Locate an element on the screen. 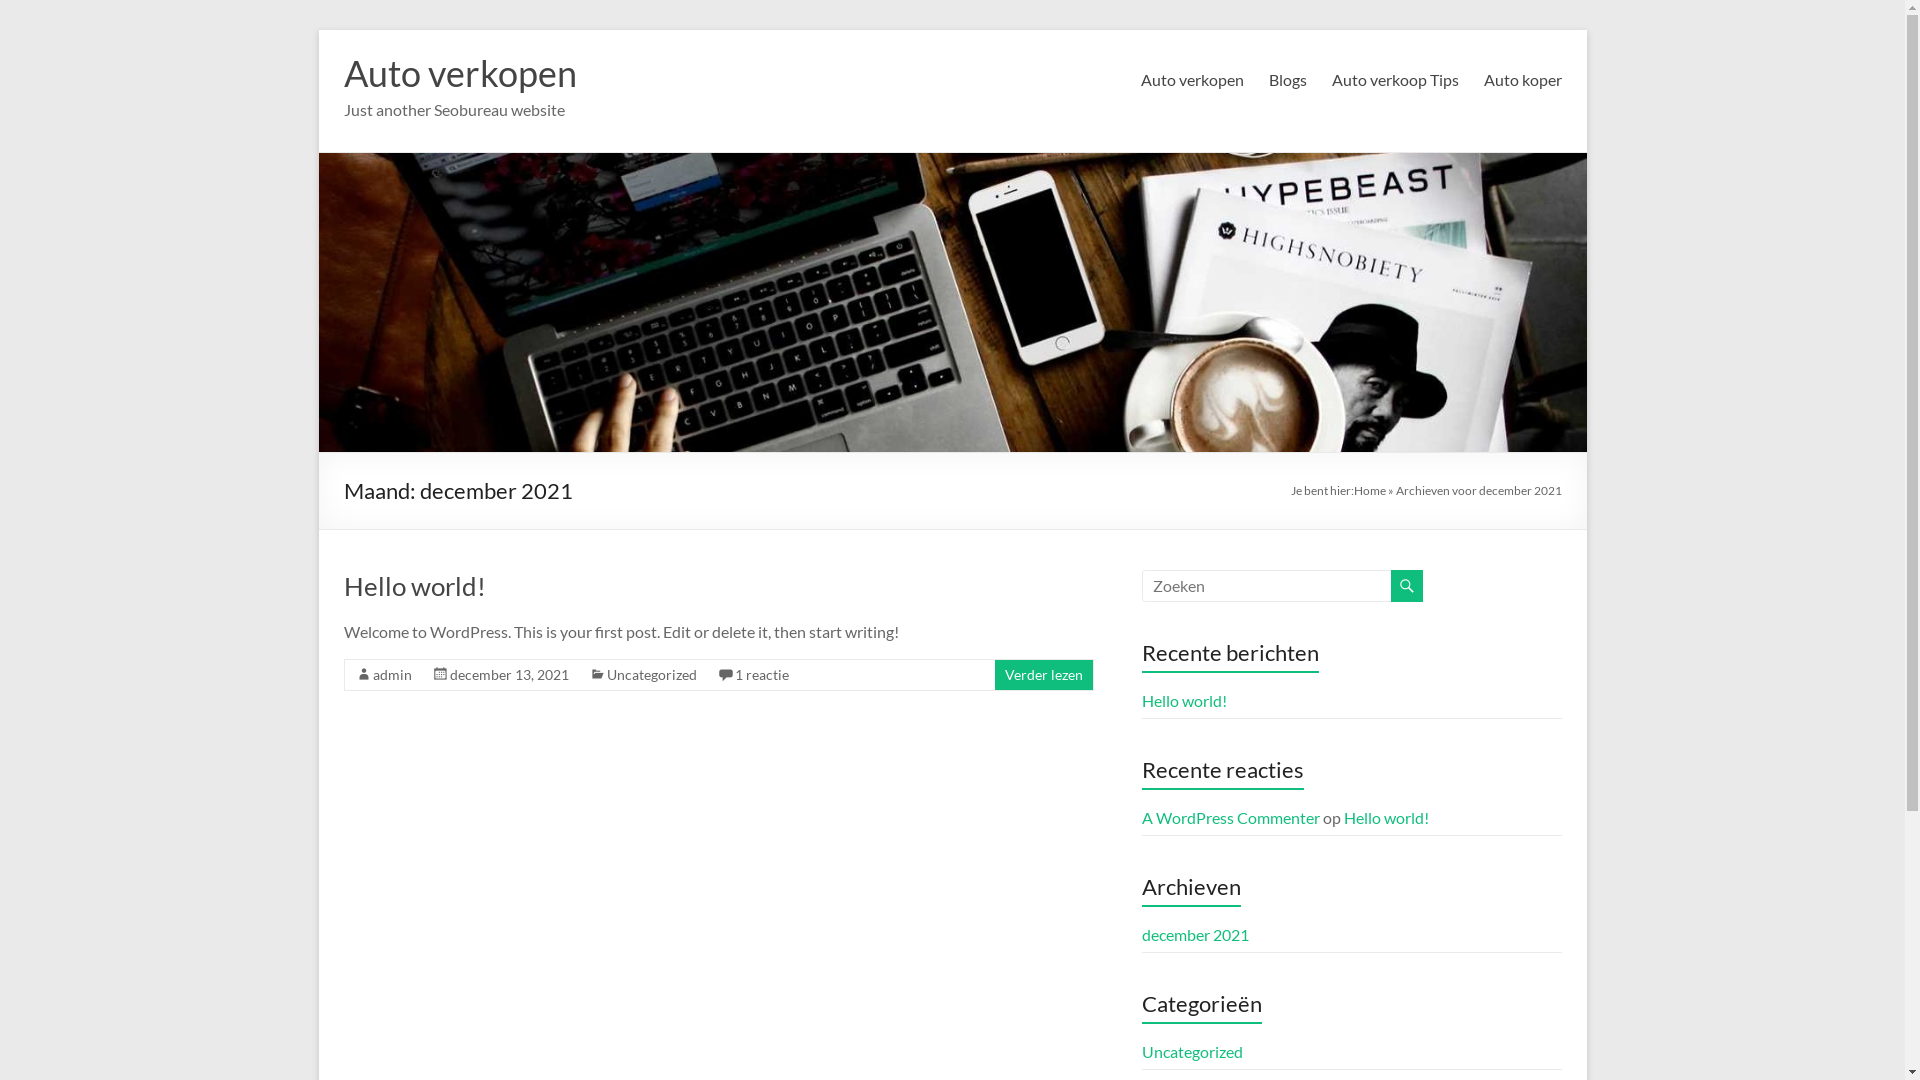  Auto koper is located at coordinates (1523, 80).